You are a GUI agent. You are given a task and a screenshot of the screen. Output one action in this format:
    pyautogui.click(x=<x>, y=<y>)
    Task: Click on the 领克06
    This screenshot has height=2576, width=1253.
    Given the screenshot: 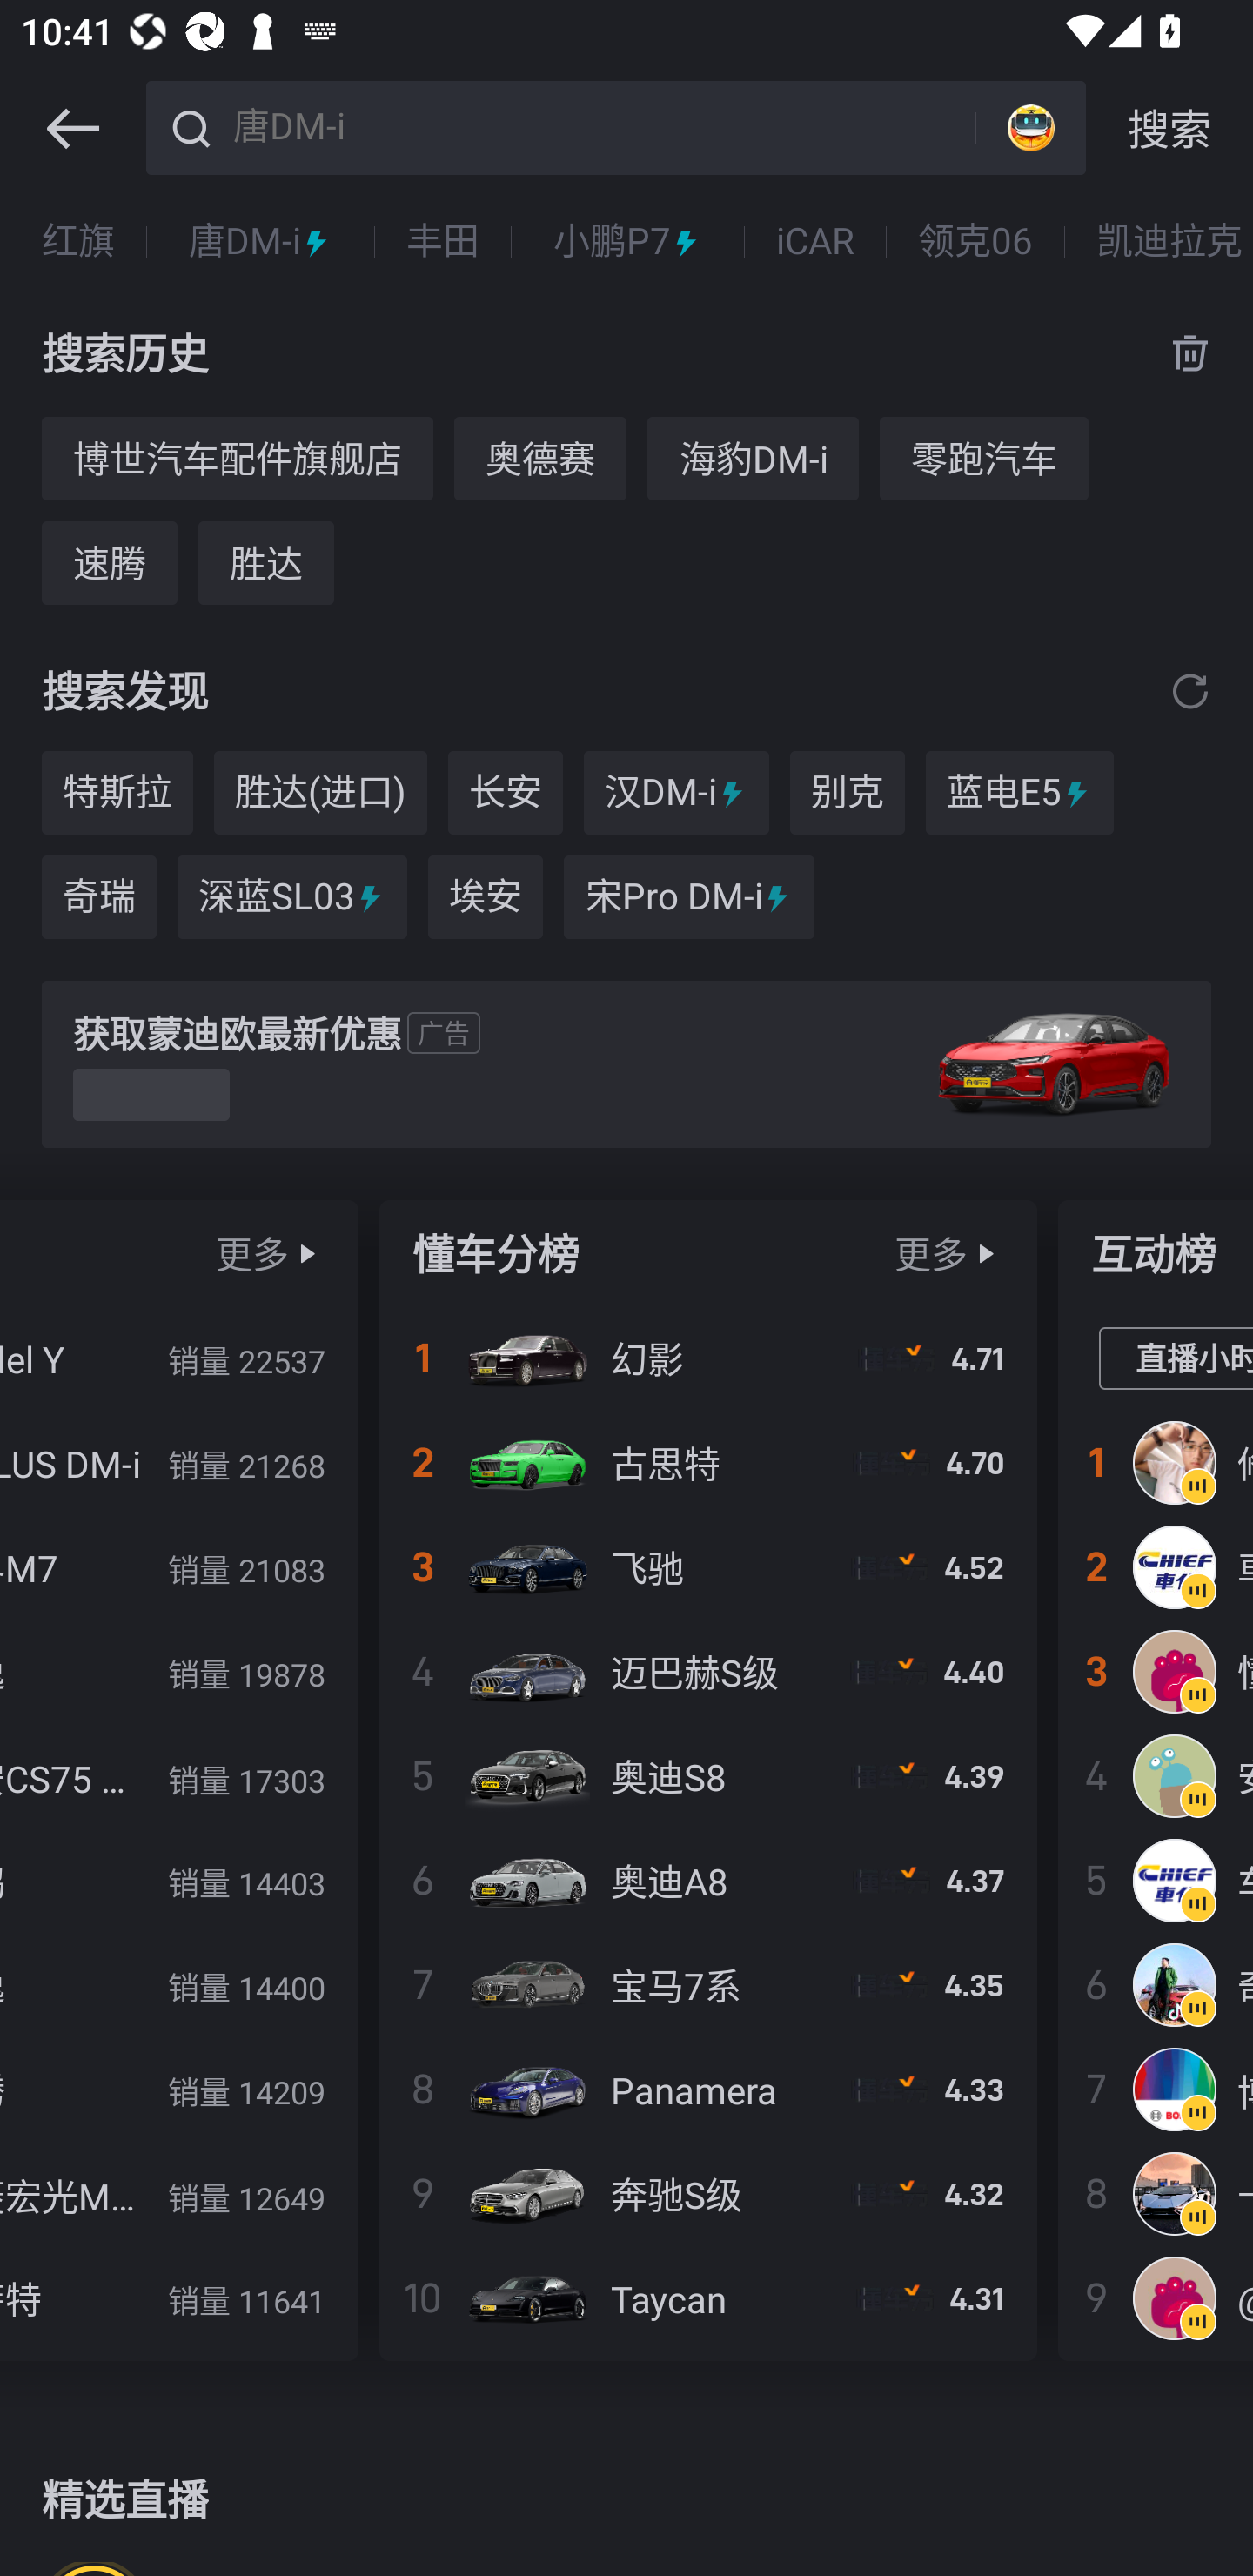 What is the action you would take?
    pyautogui.click(x=975, y=242)
    